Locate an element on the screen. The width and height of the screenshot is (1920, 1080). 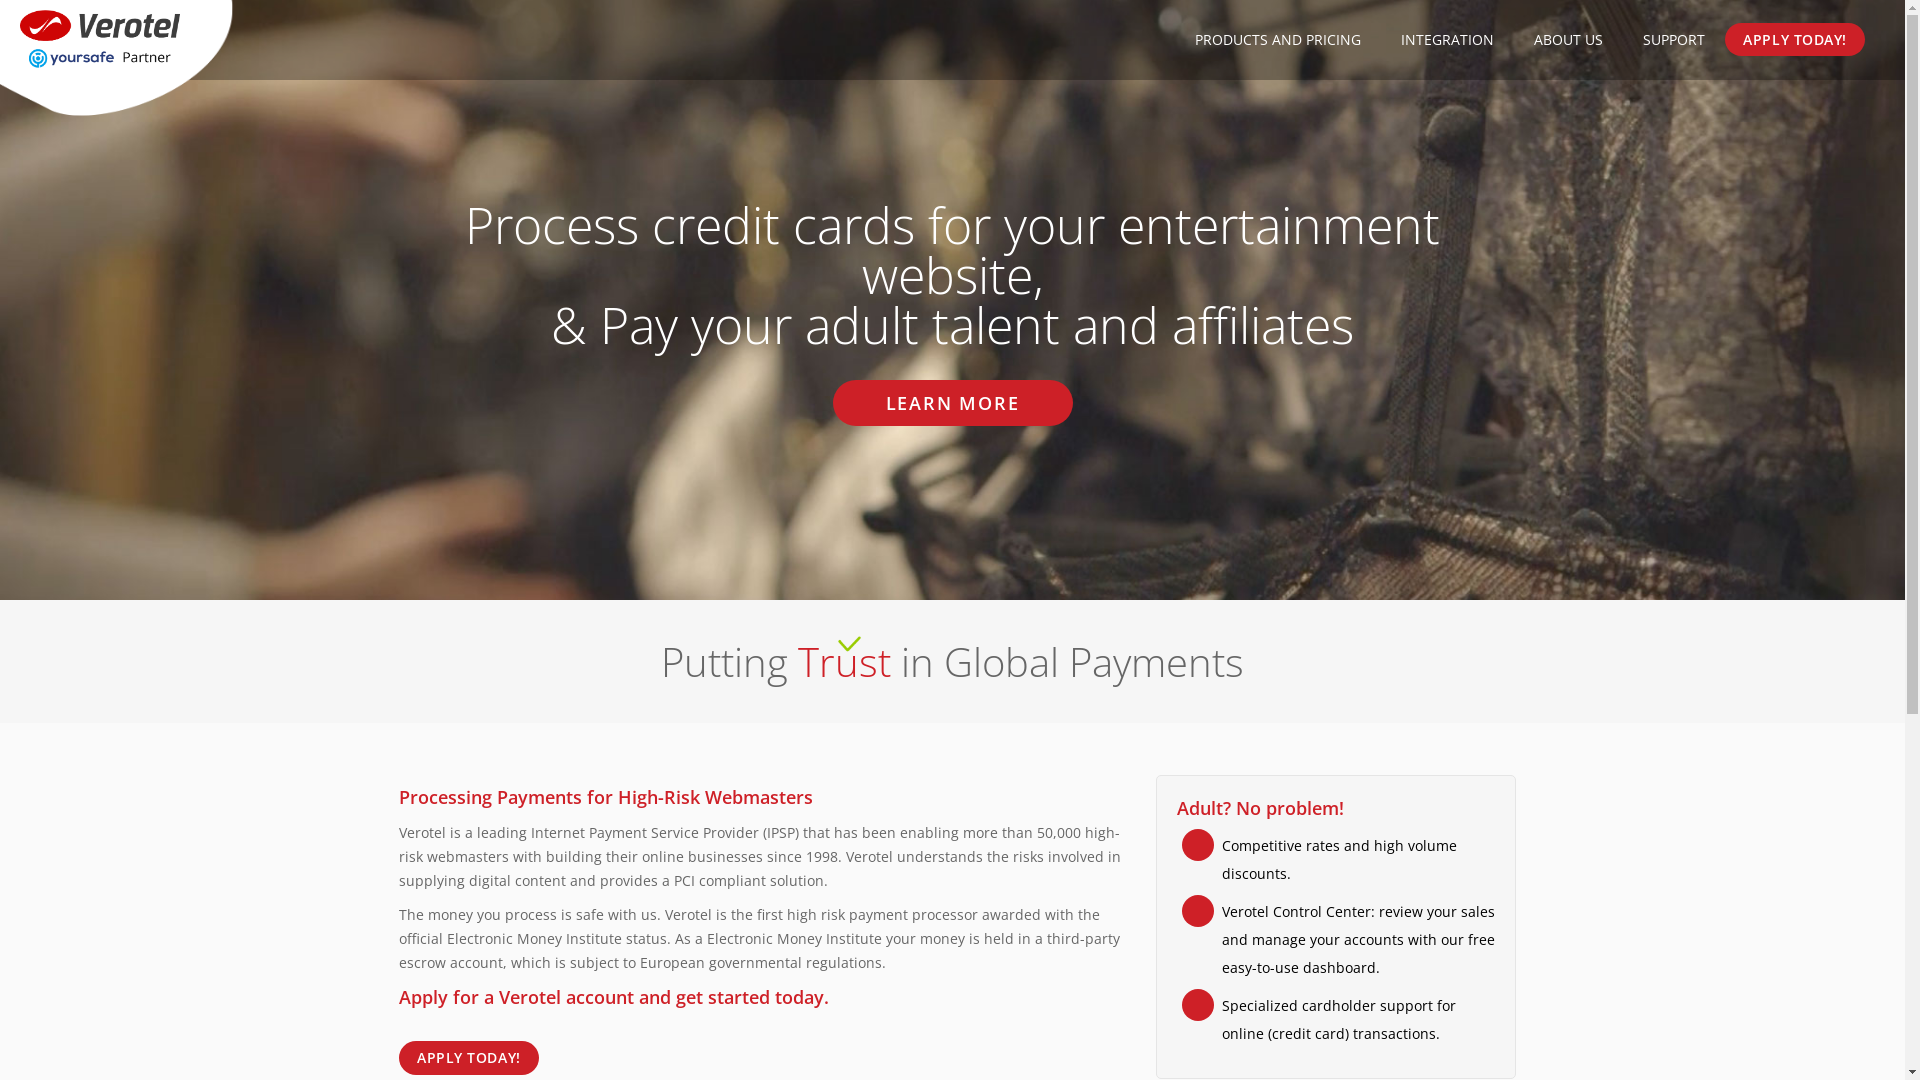
LEARN MORE is located at coordinates (952, 403).